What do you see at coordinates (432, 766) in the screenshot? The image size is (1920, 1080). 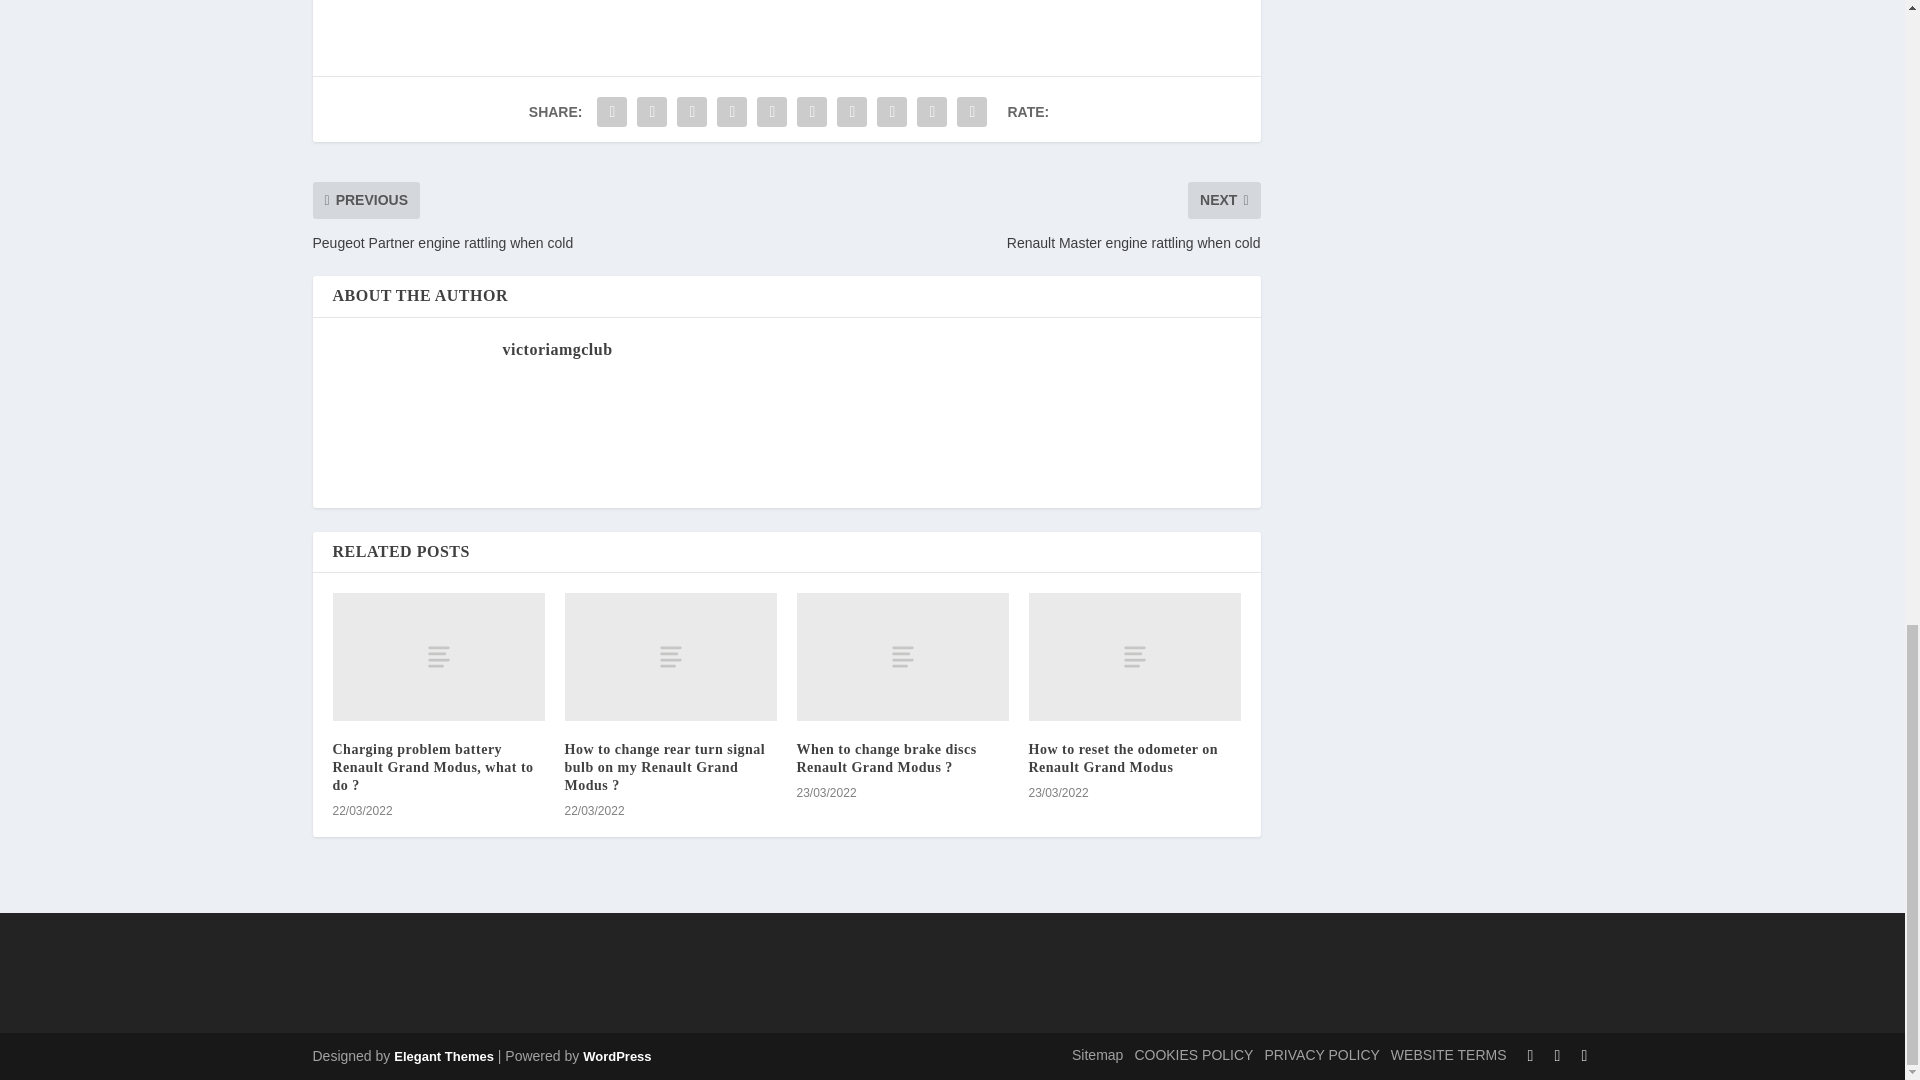 I see `Charging problem battery Renault Grand Modus, what to do ?` at bounding box center [432, 766].